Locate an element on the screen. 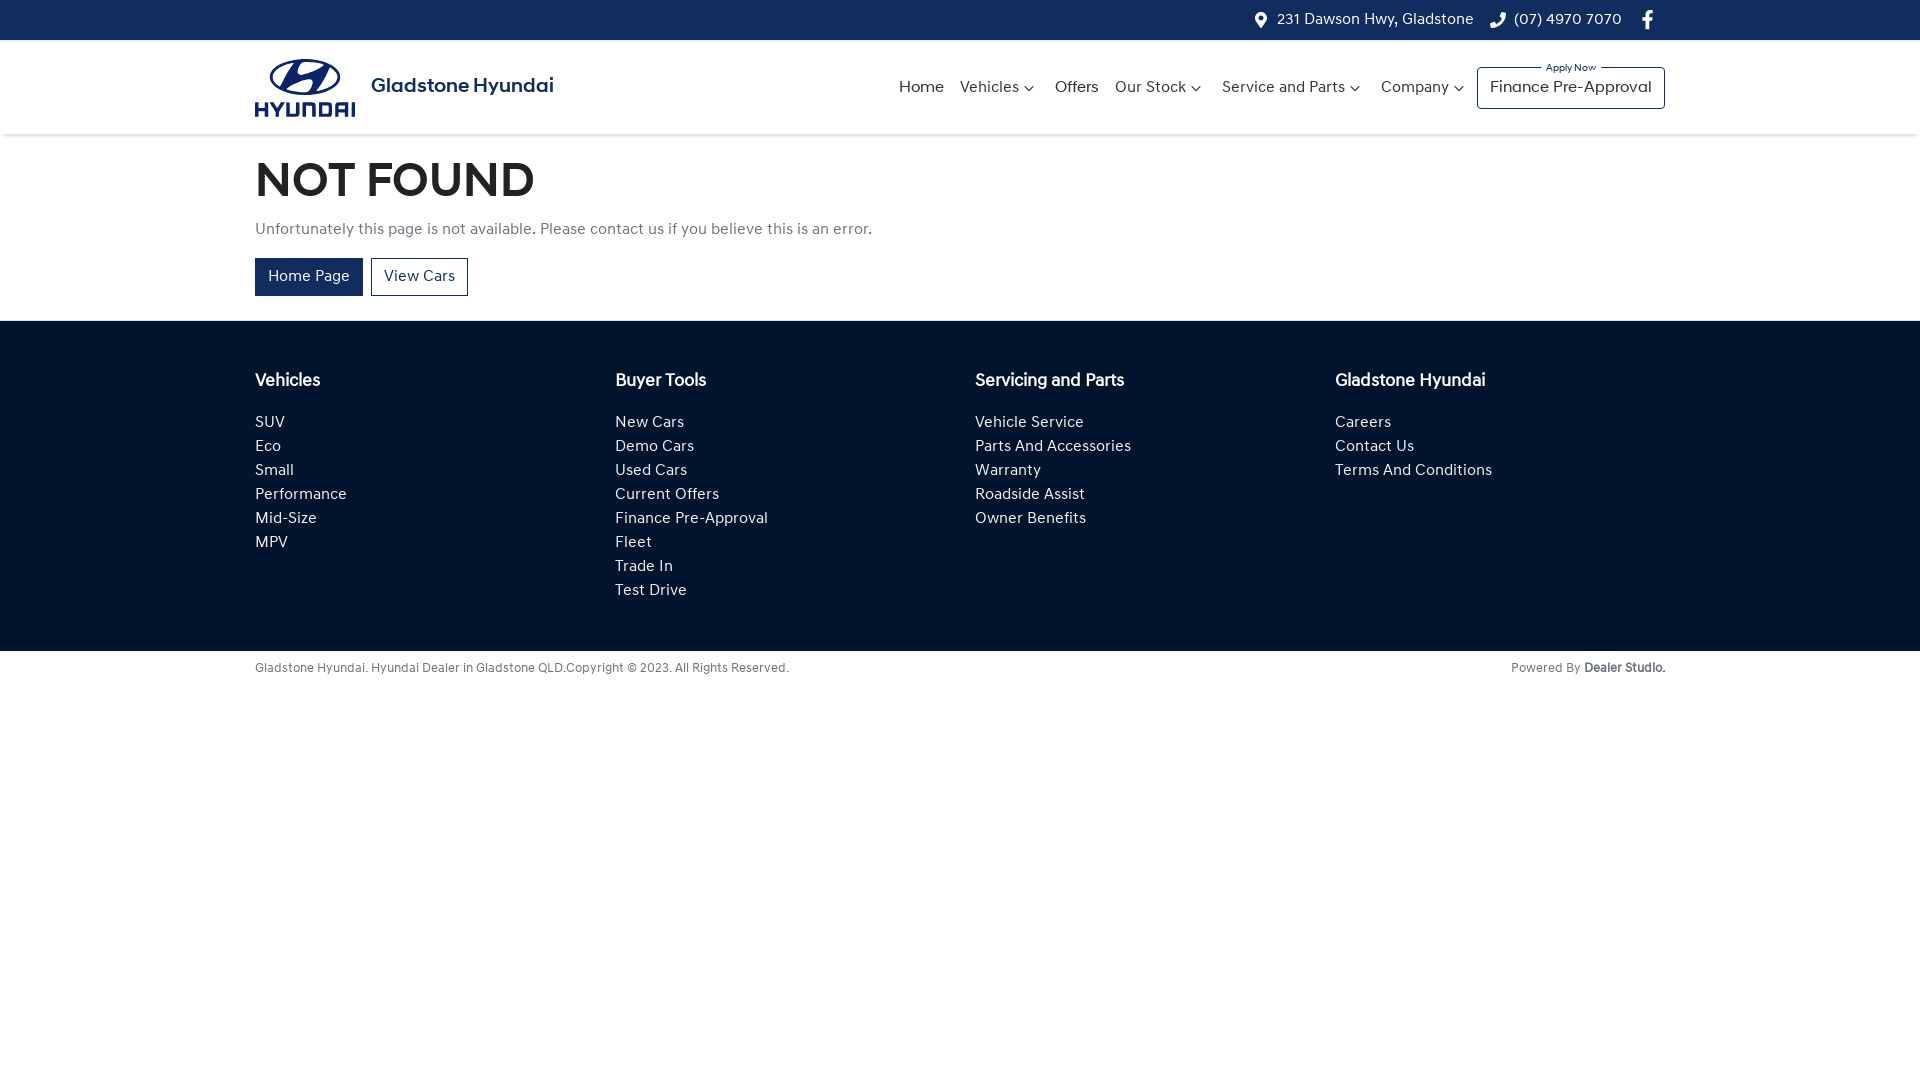  Vehicle Service is located at coordinates (1030, 423).